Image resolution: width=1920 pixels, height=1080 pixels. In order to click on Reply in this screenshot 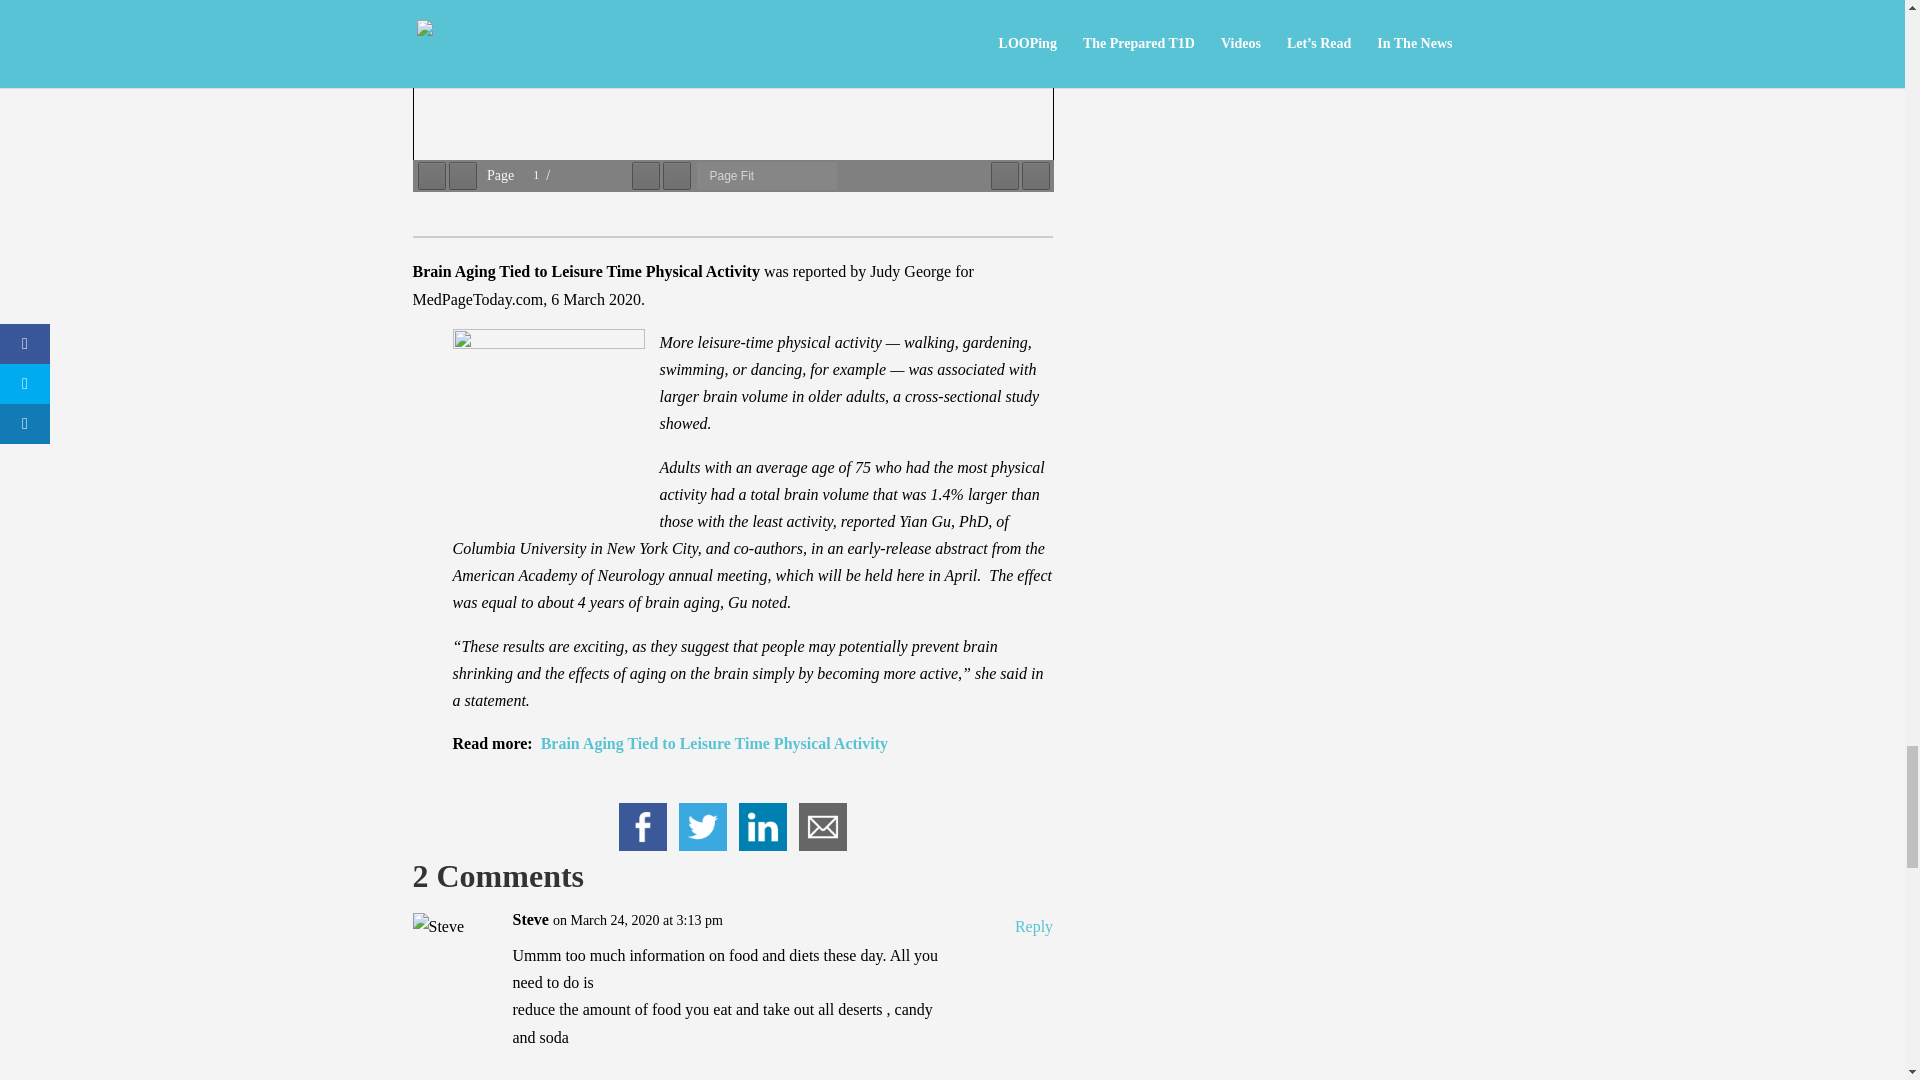, I will do `click(1034, 926)`.